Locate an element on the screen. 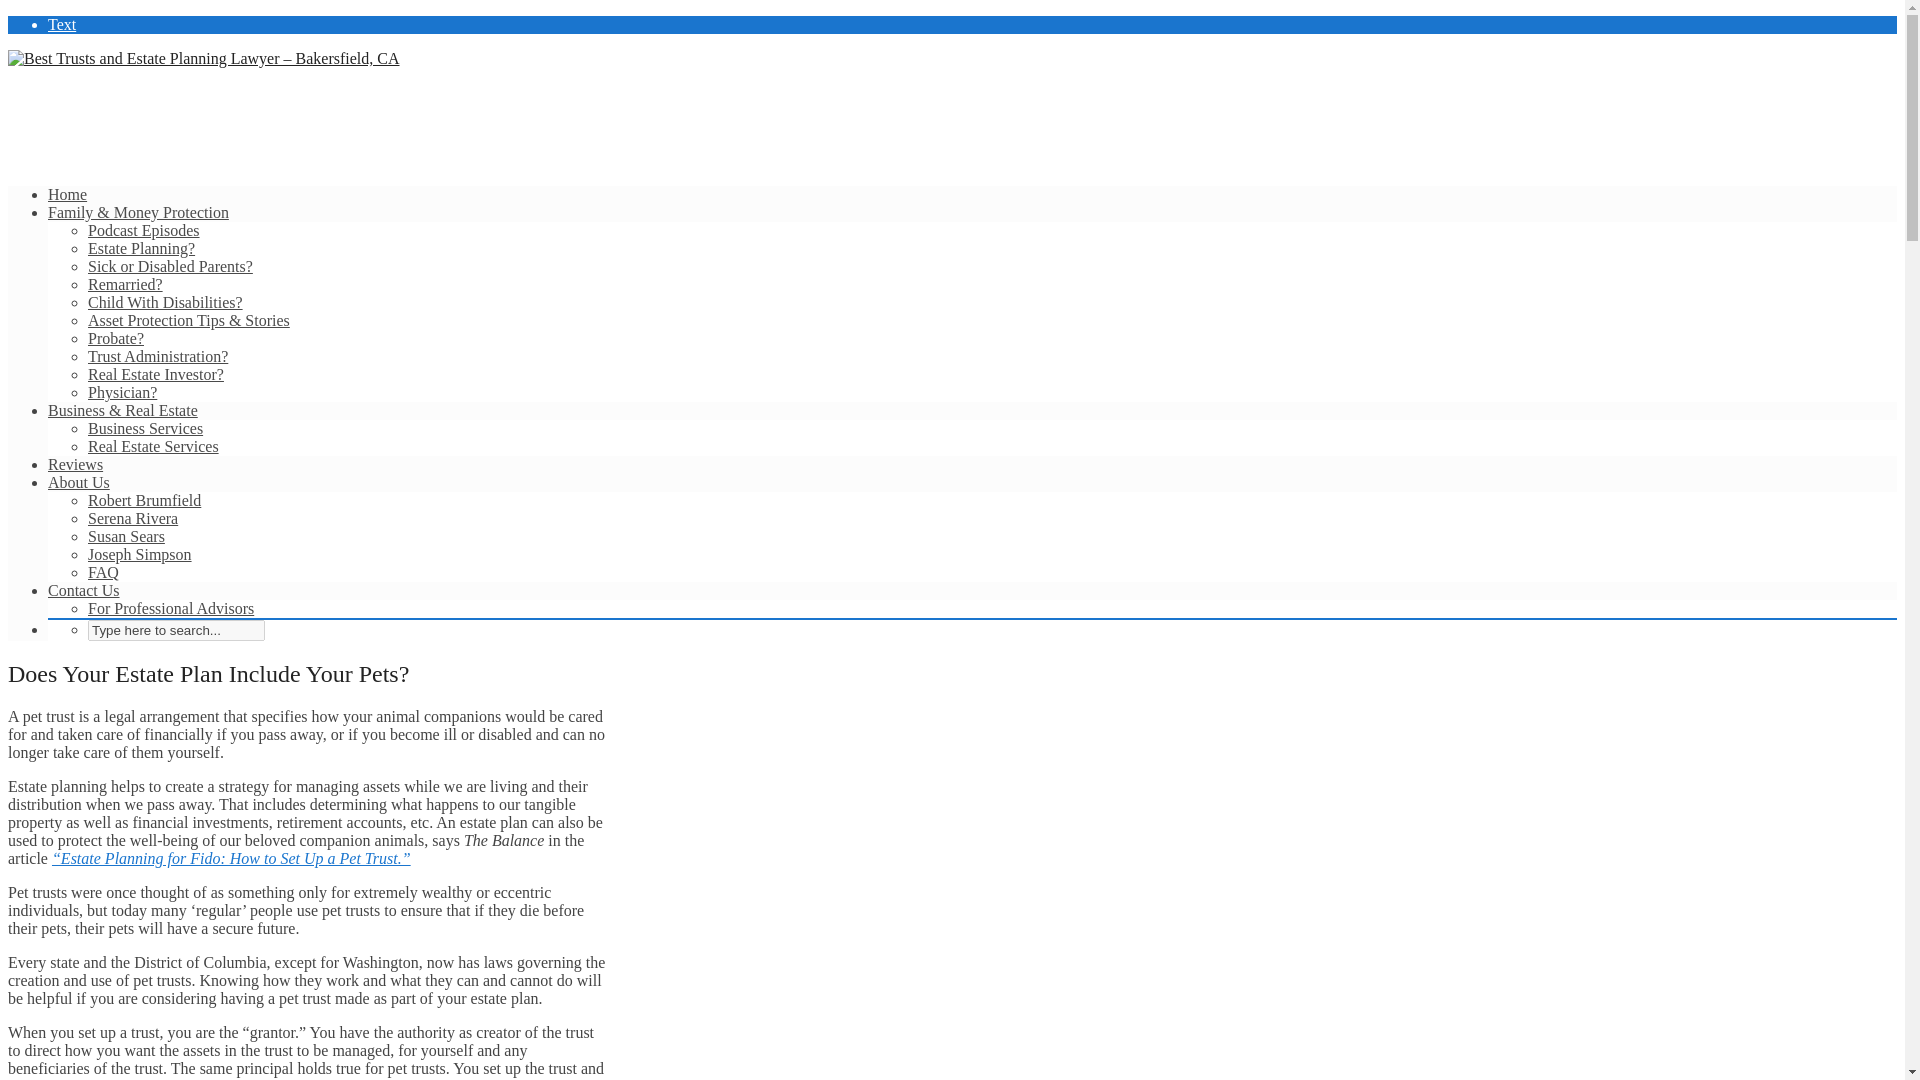 The image size is (1920, 1080). Type here to search... is located at coordinates (176, 630).